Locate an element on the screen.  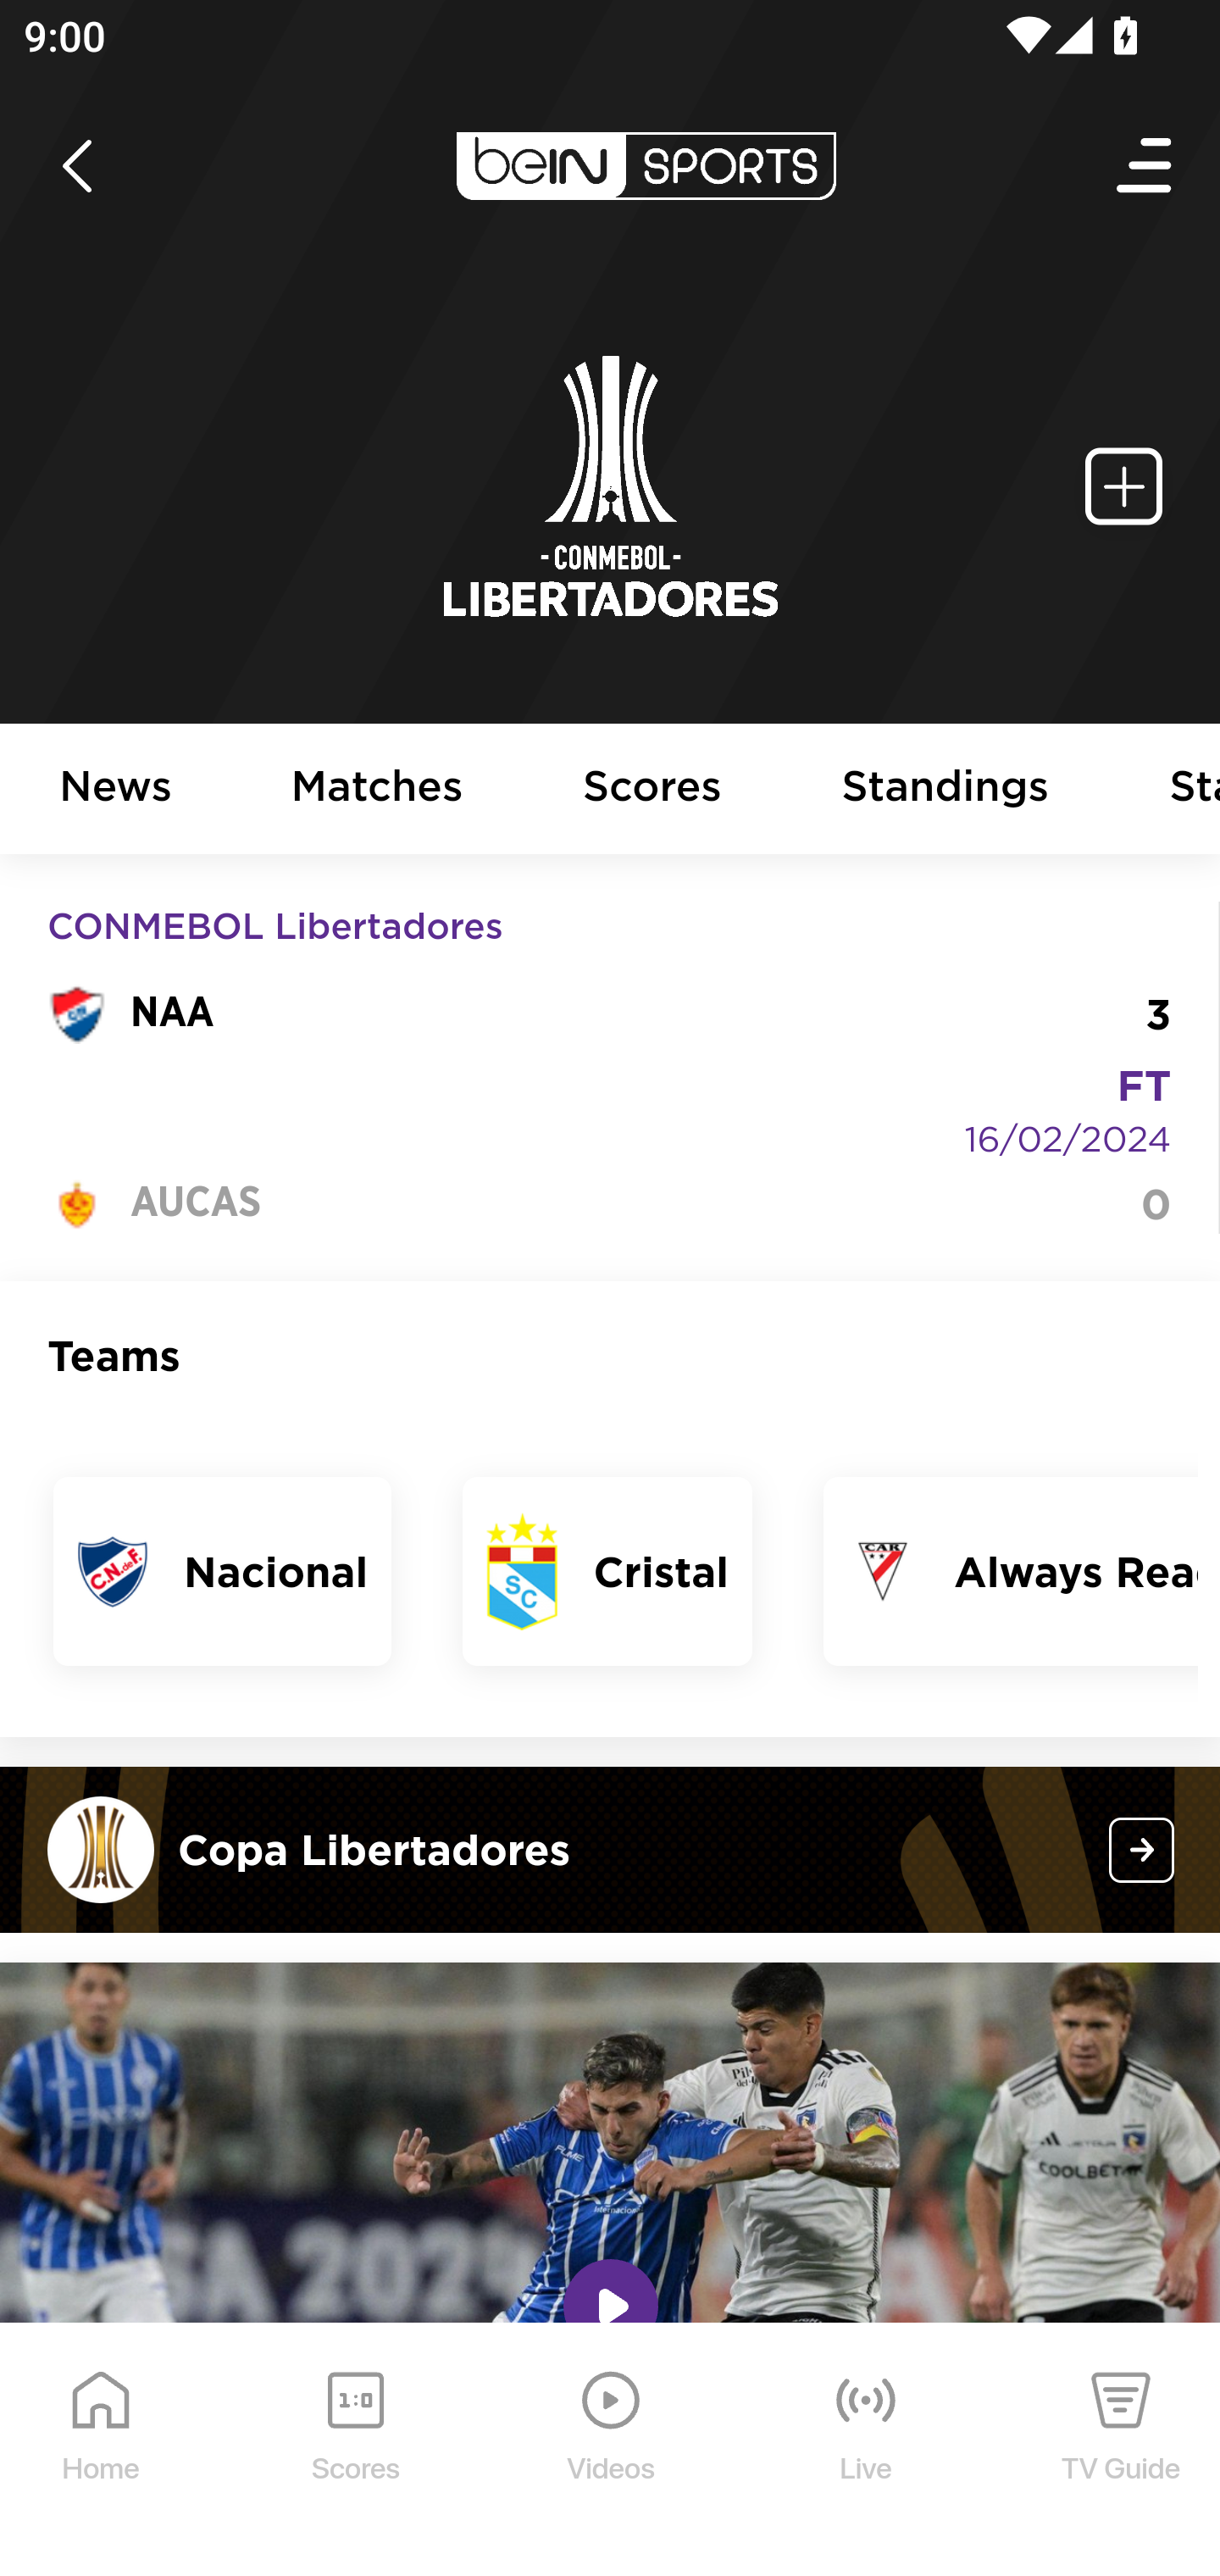
en-us?platform=mobile_android bein logo white is located at coordinates (646, 166).